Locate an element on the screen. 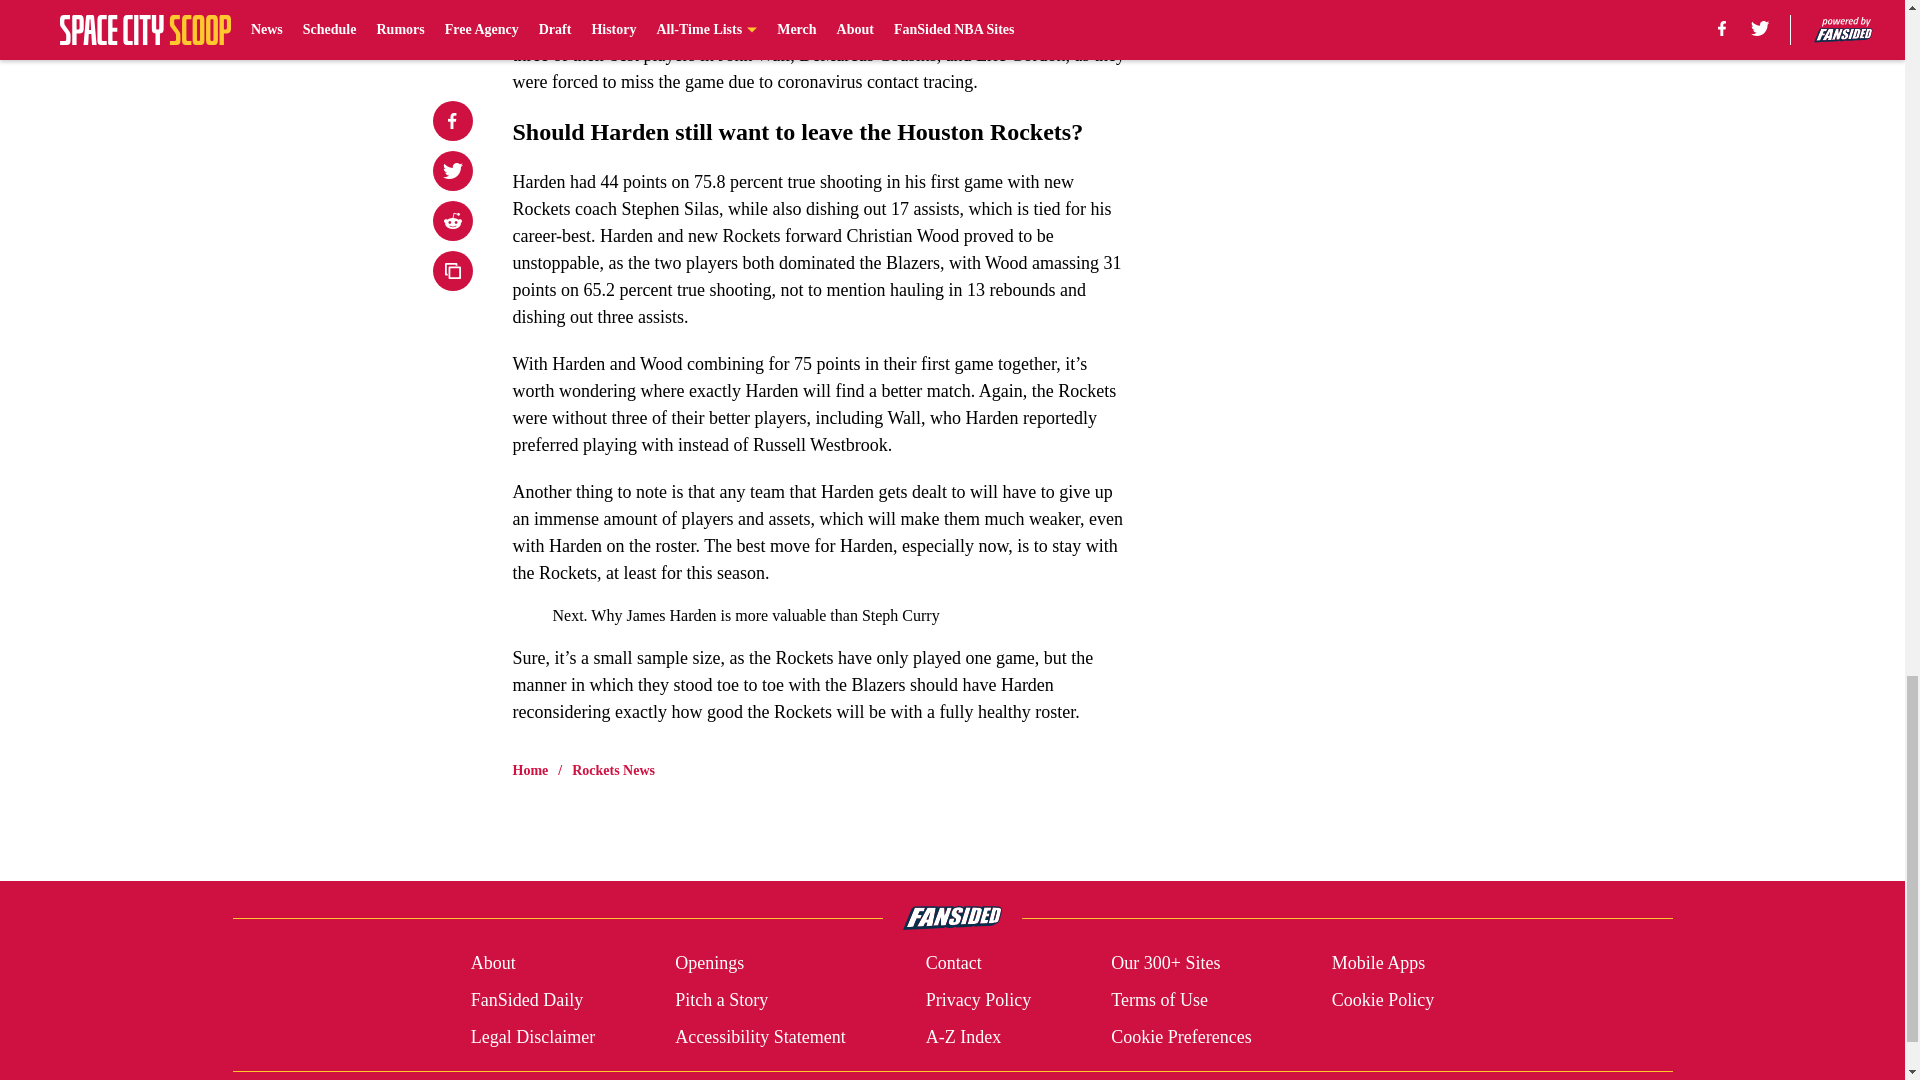 The width and height of the screenshot is (1920, 1080). Openings is located at coordinates (710, 964).